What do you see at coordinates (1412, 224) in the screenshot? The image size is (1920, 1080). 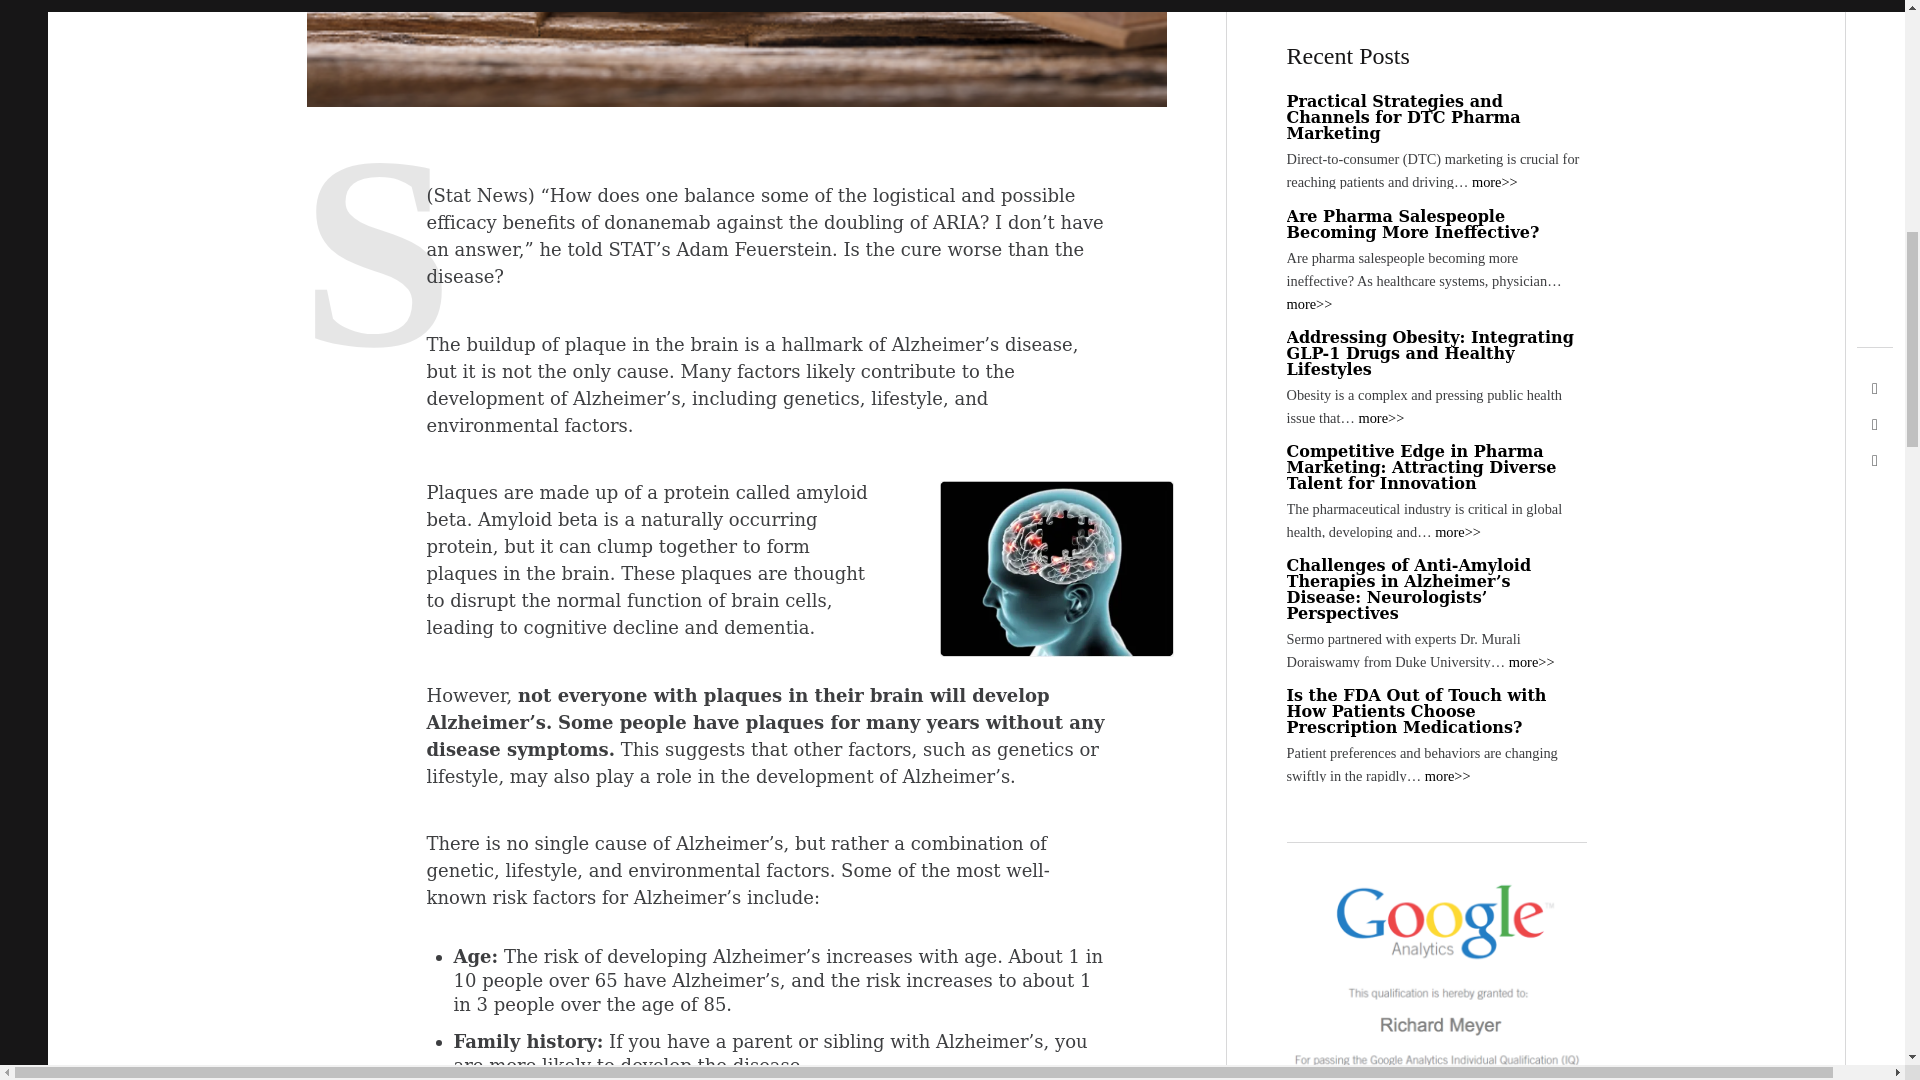 I see `Are Pharma Salespeople Becoming More Ineffective?` at bounding box center [1412, 224].